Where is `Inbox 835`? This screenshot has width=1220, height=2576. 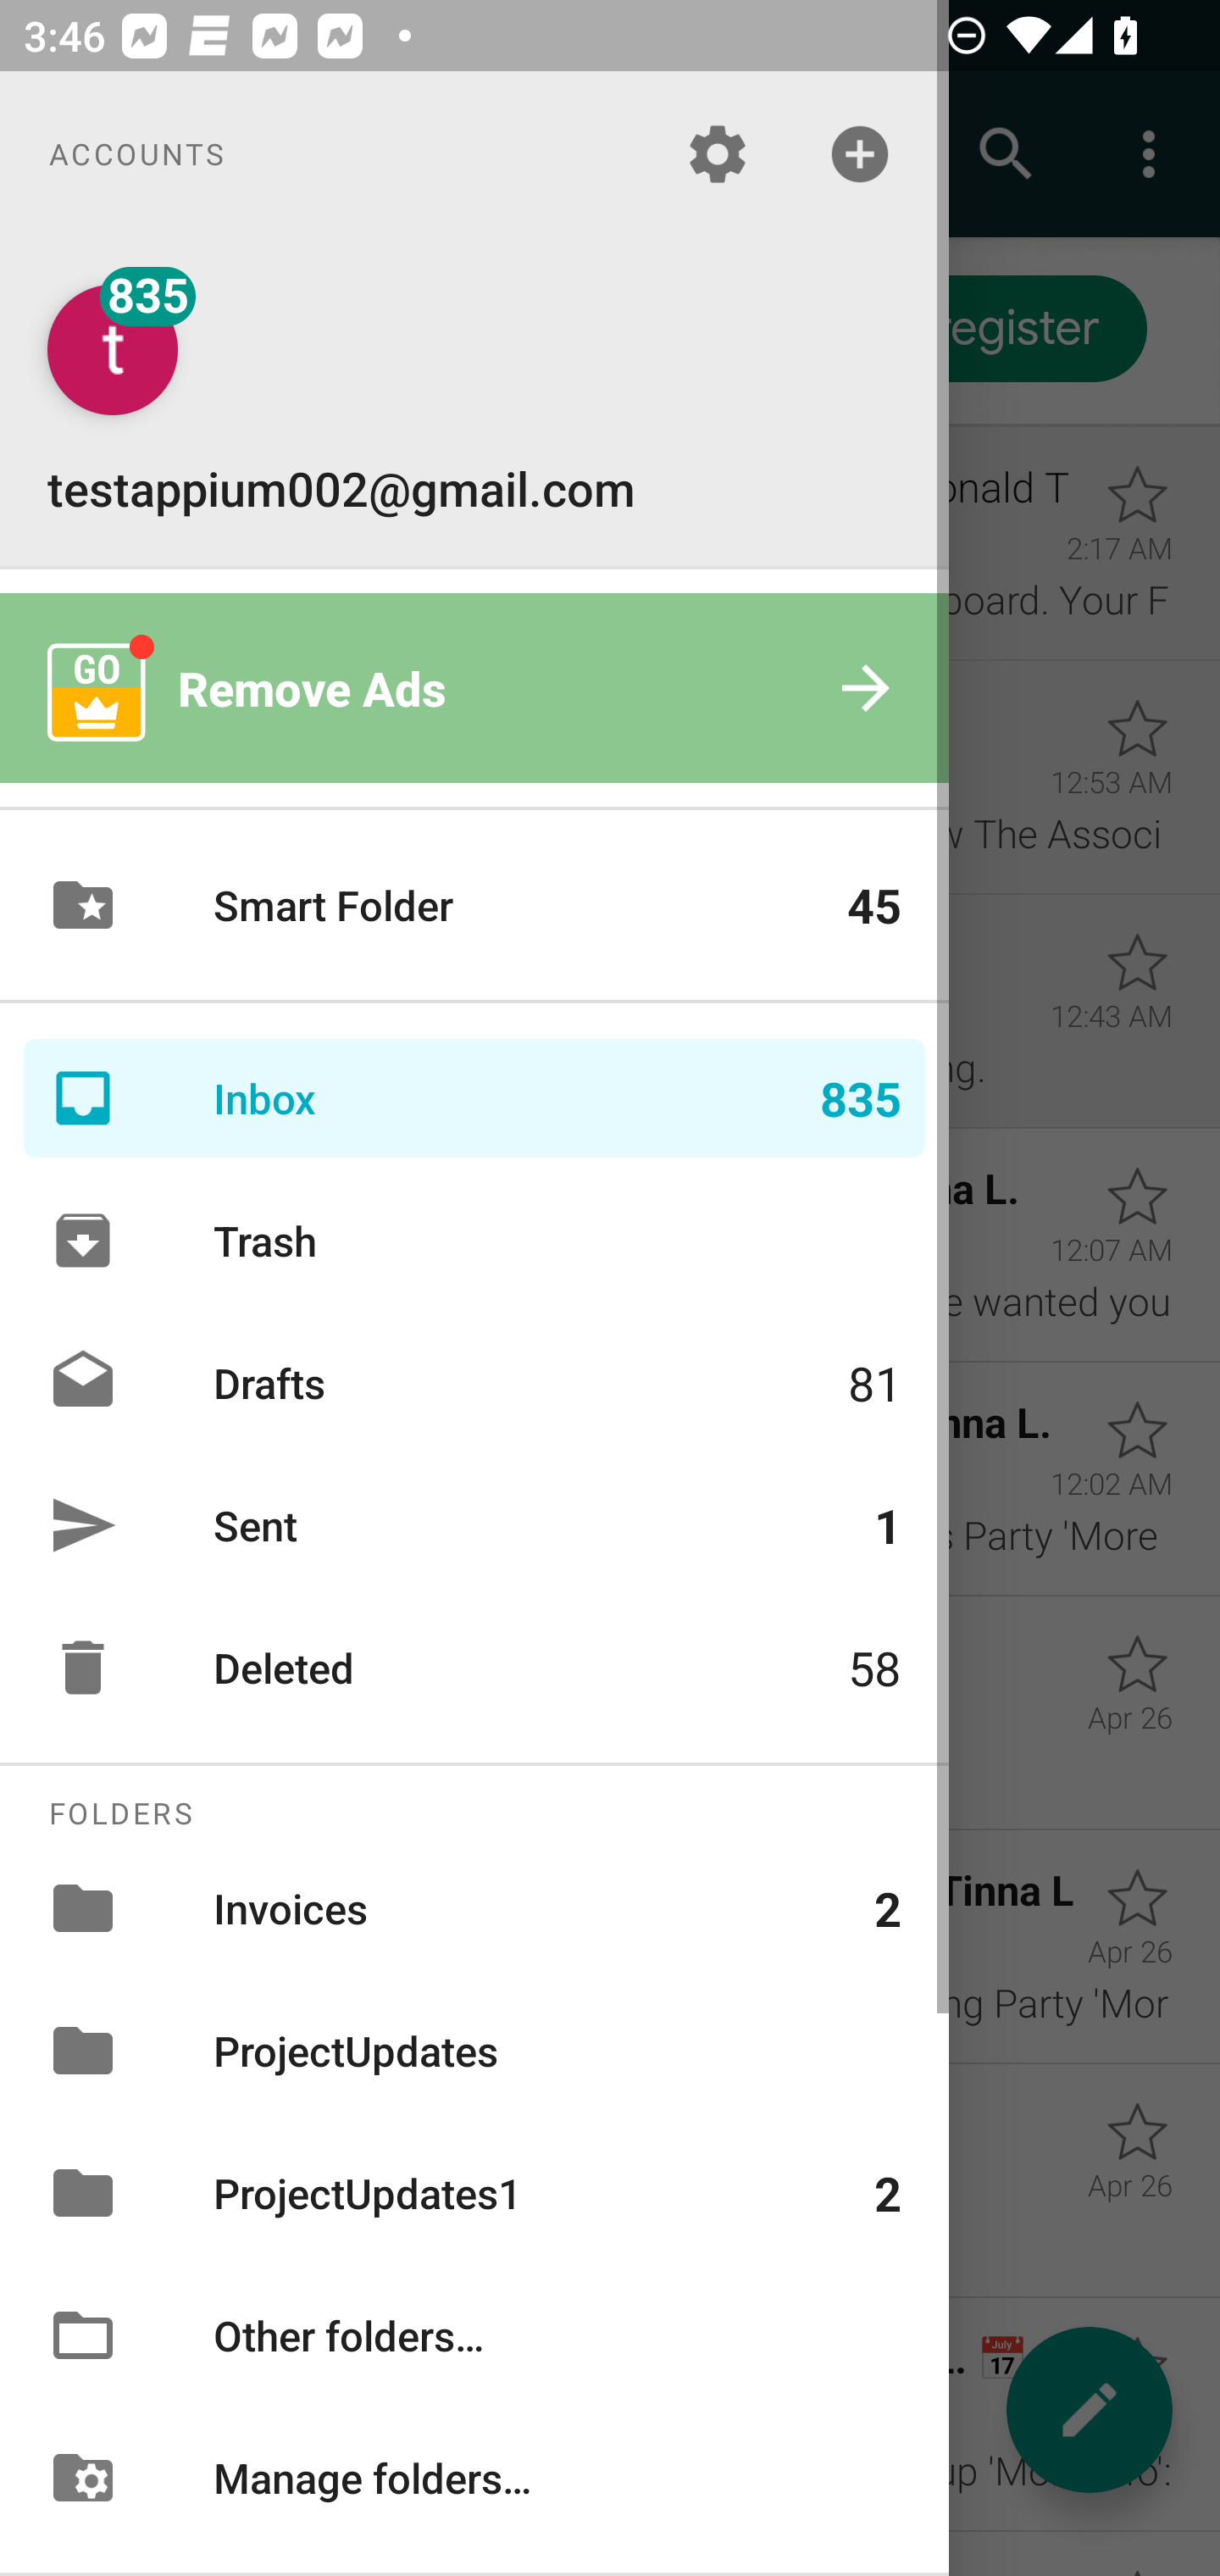
Inbox 835 is located at coordinates (474, 1098).